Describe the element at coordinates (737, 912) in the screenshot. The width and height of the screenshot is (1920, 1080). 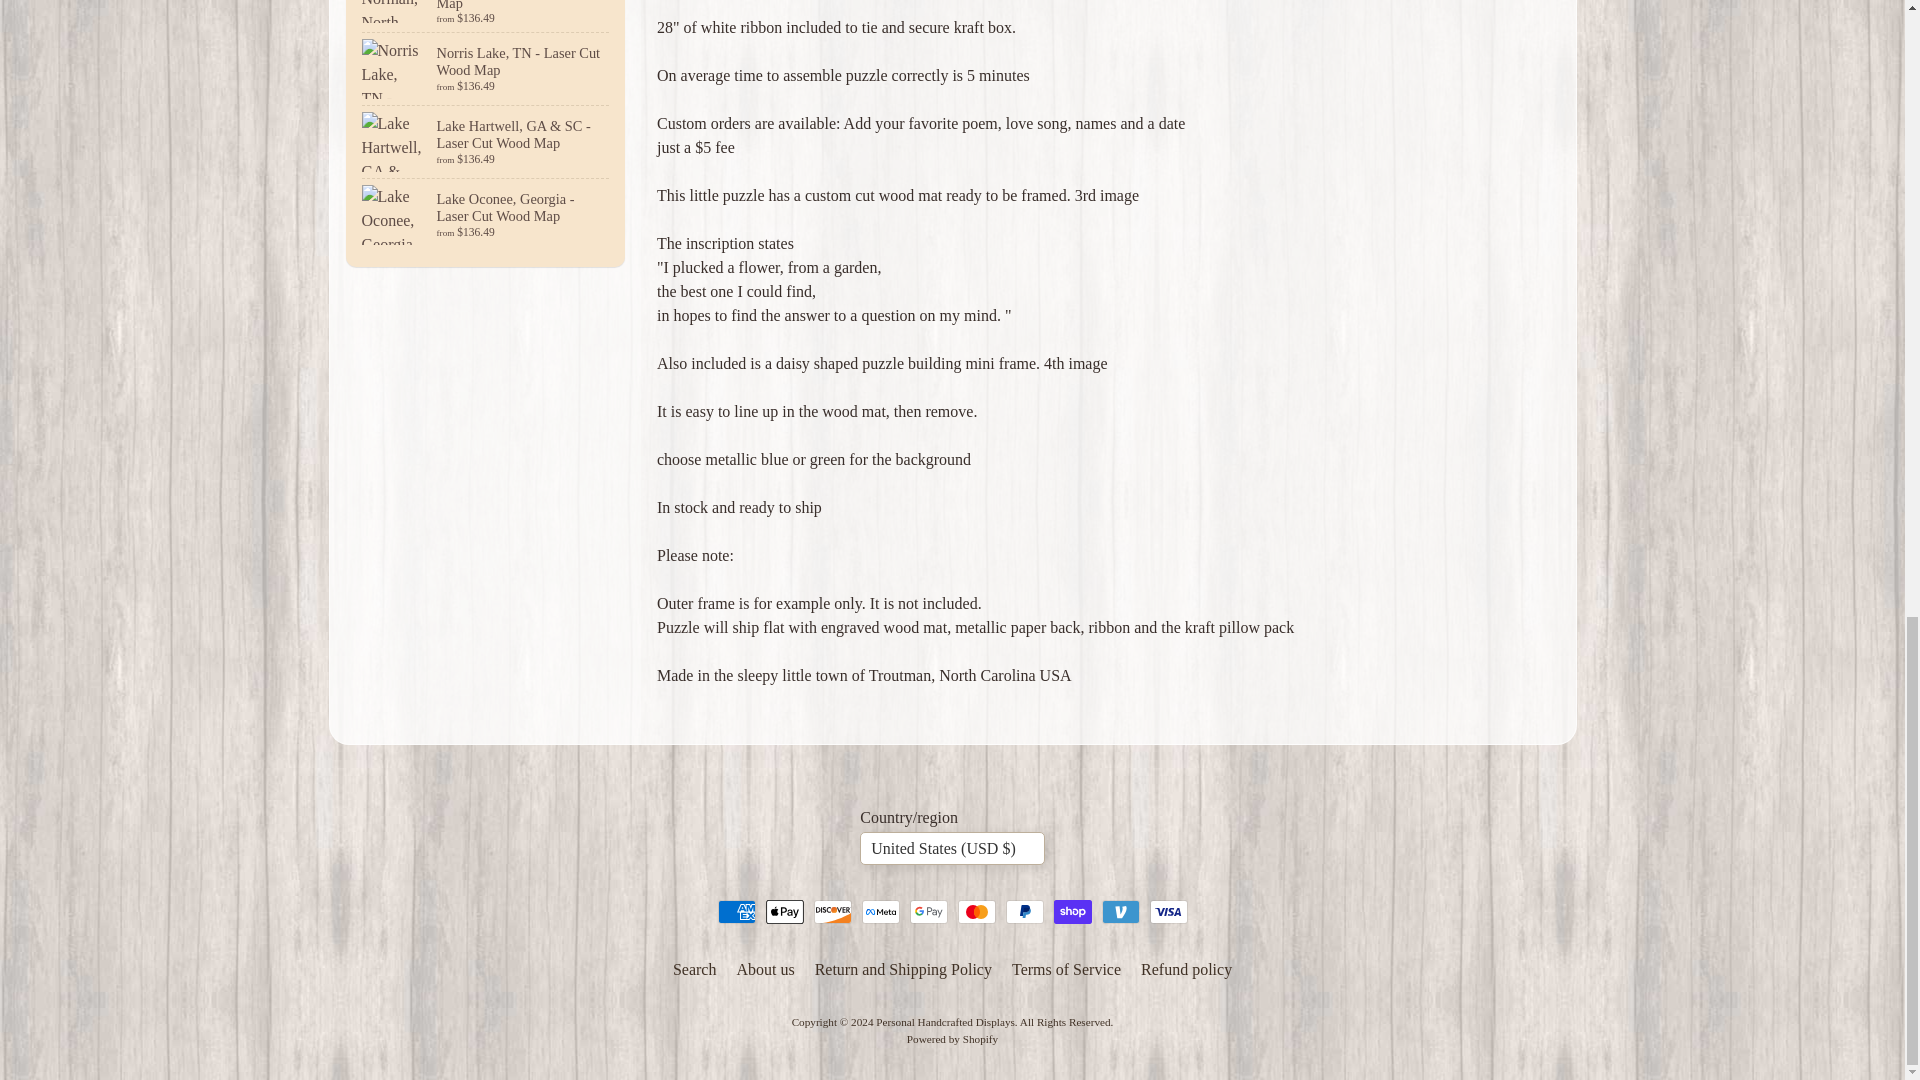
I see `American Express` at that location.